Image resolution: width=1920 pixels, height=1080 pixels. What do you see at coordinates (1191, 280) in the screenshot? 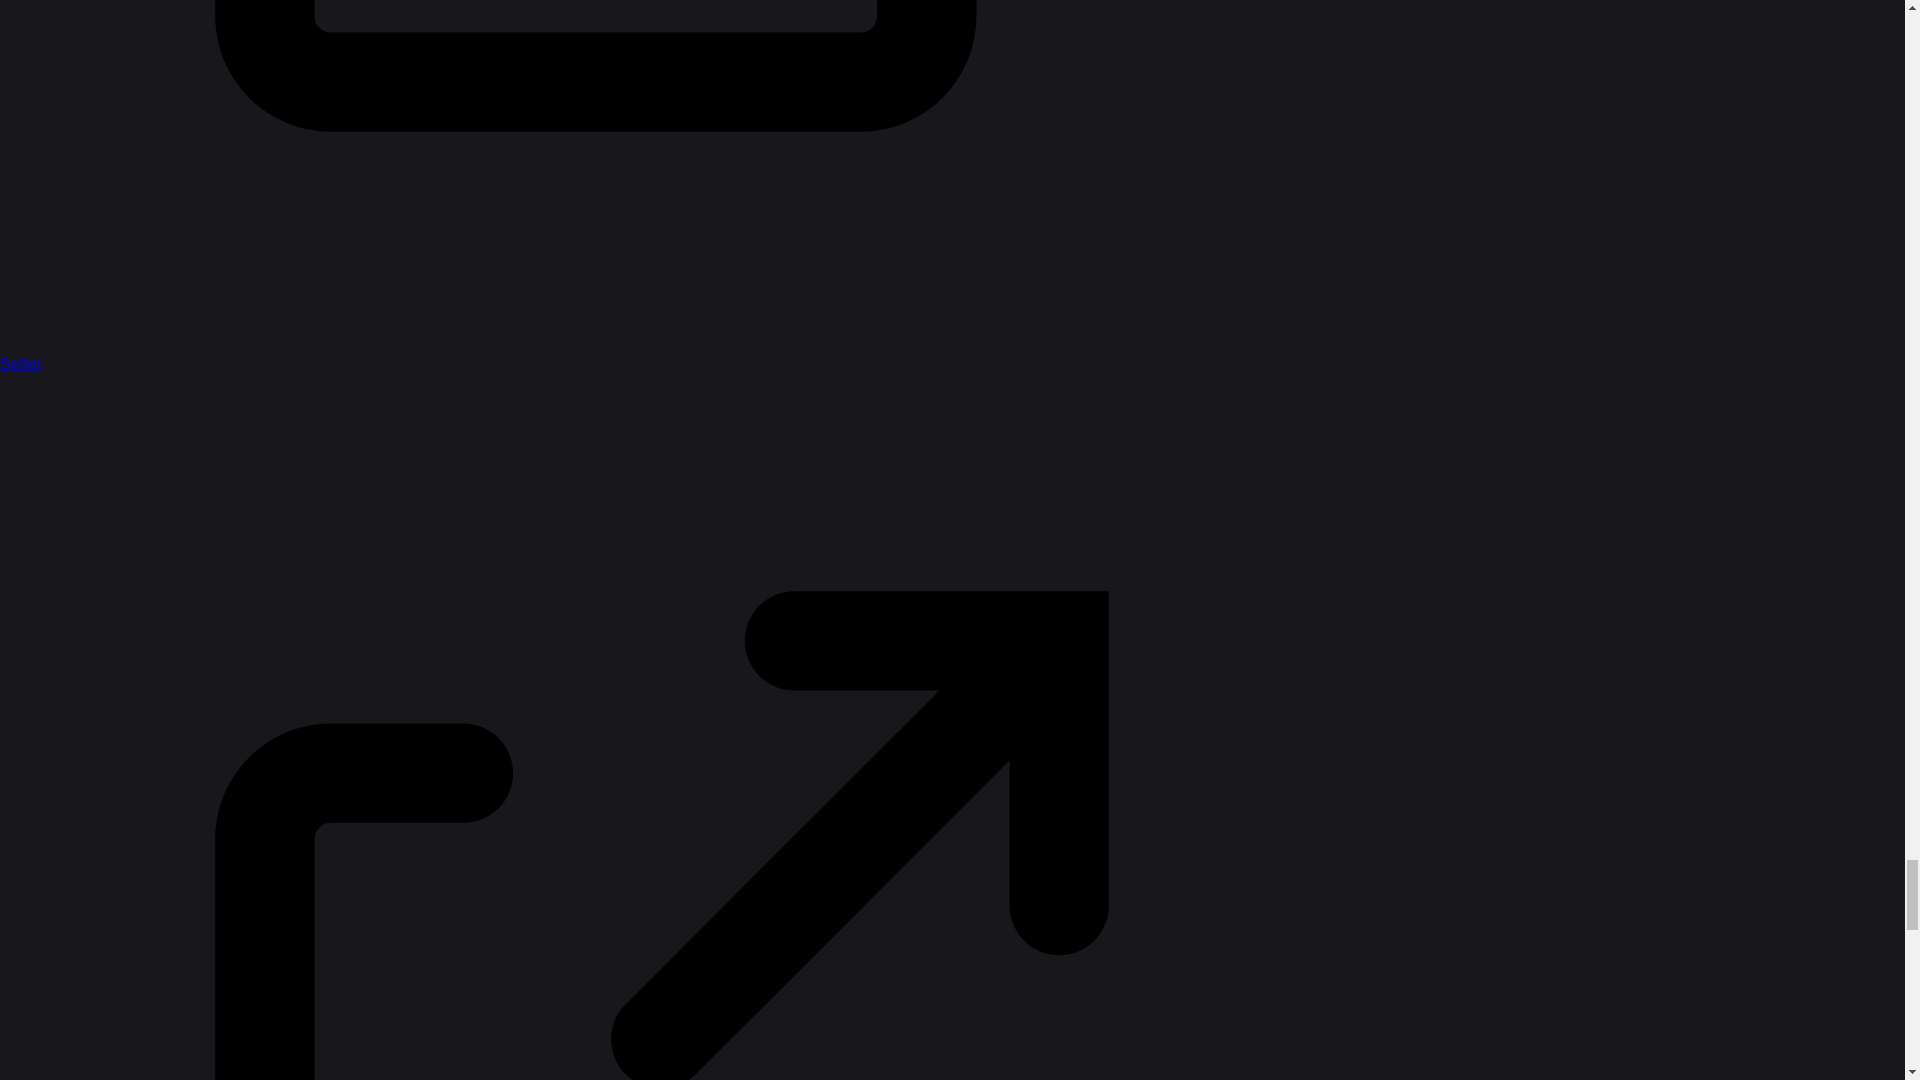
I see `0 votes` at bounding box center [1191, 280].